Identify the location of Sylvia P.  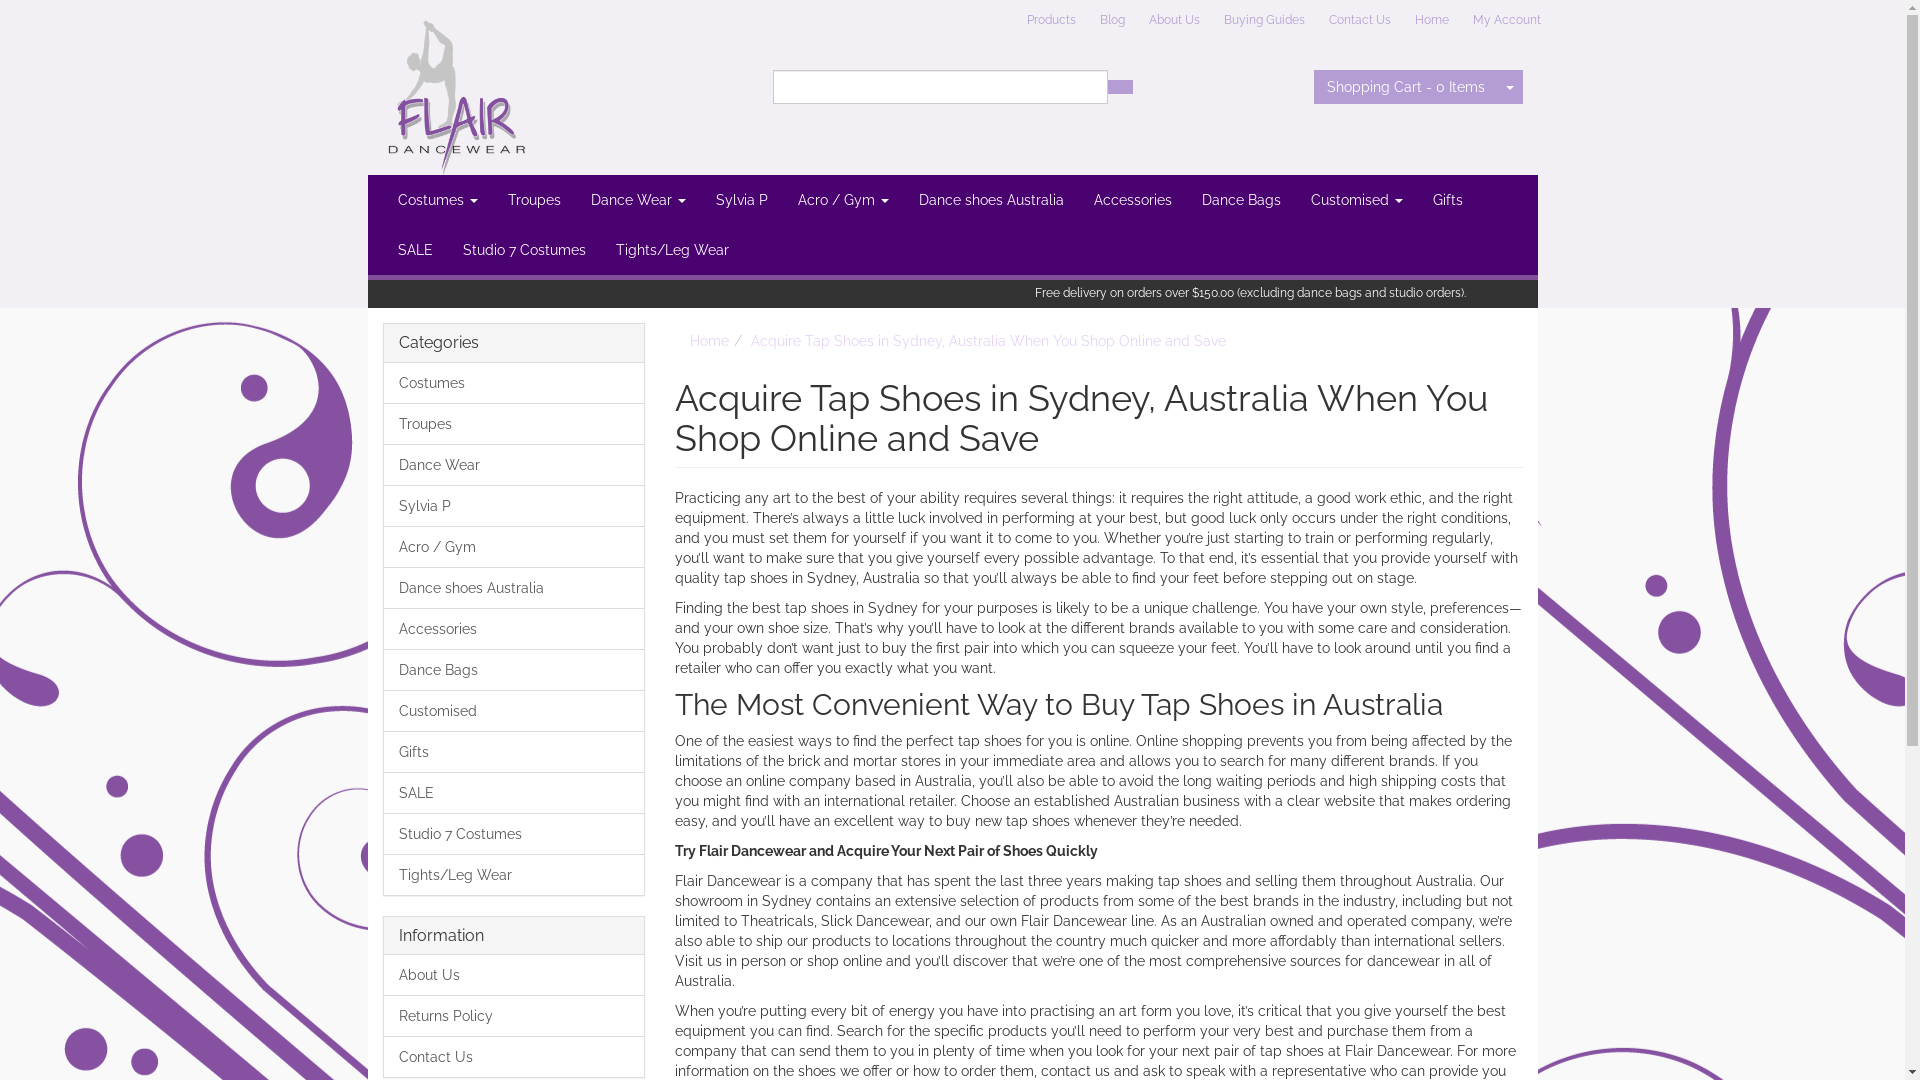
(514, 506).